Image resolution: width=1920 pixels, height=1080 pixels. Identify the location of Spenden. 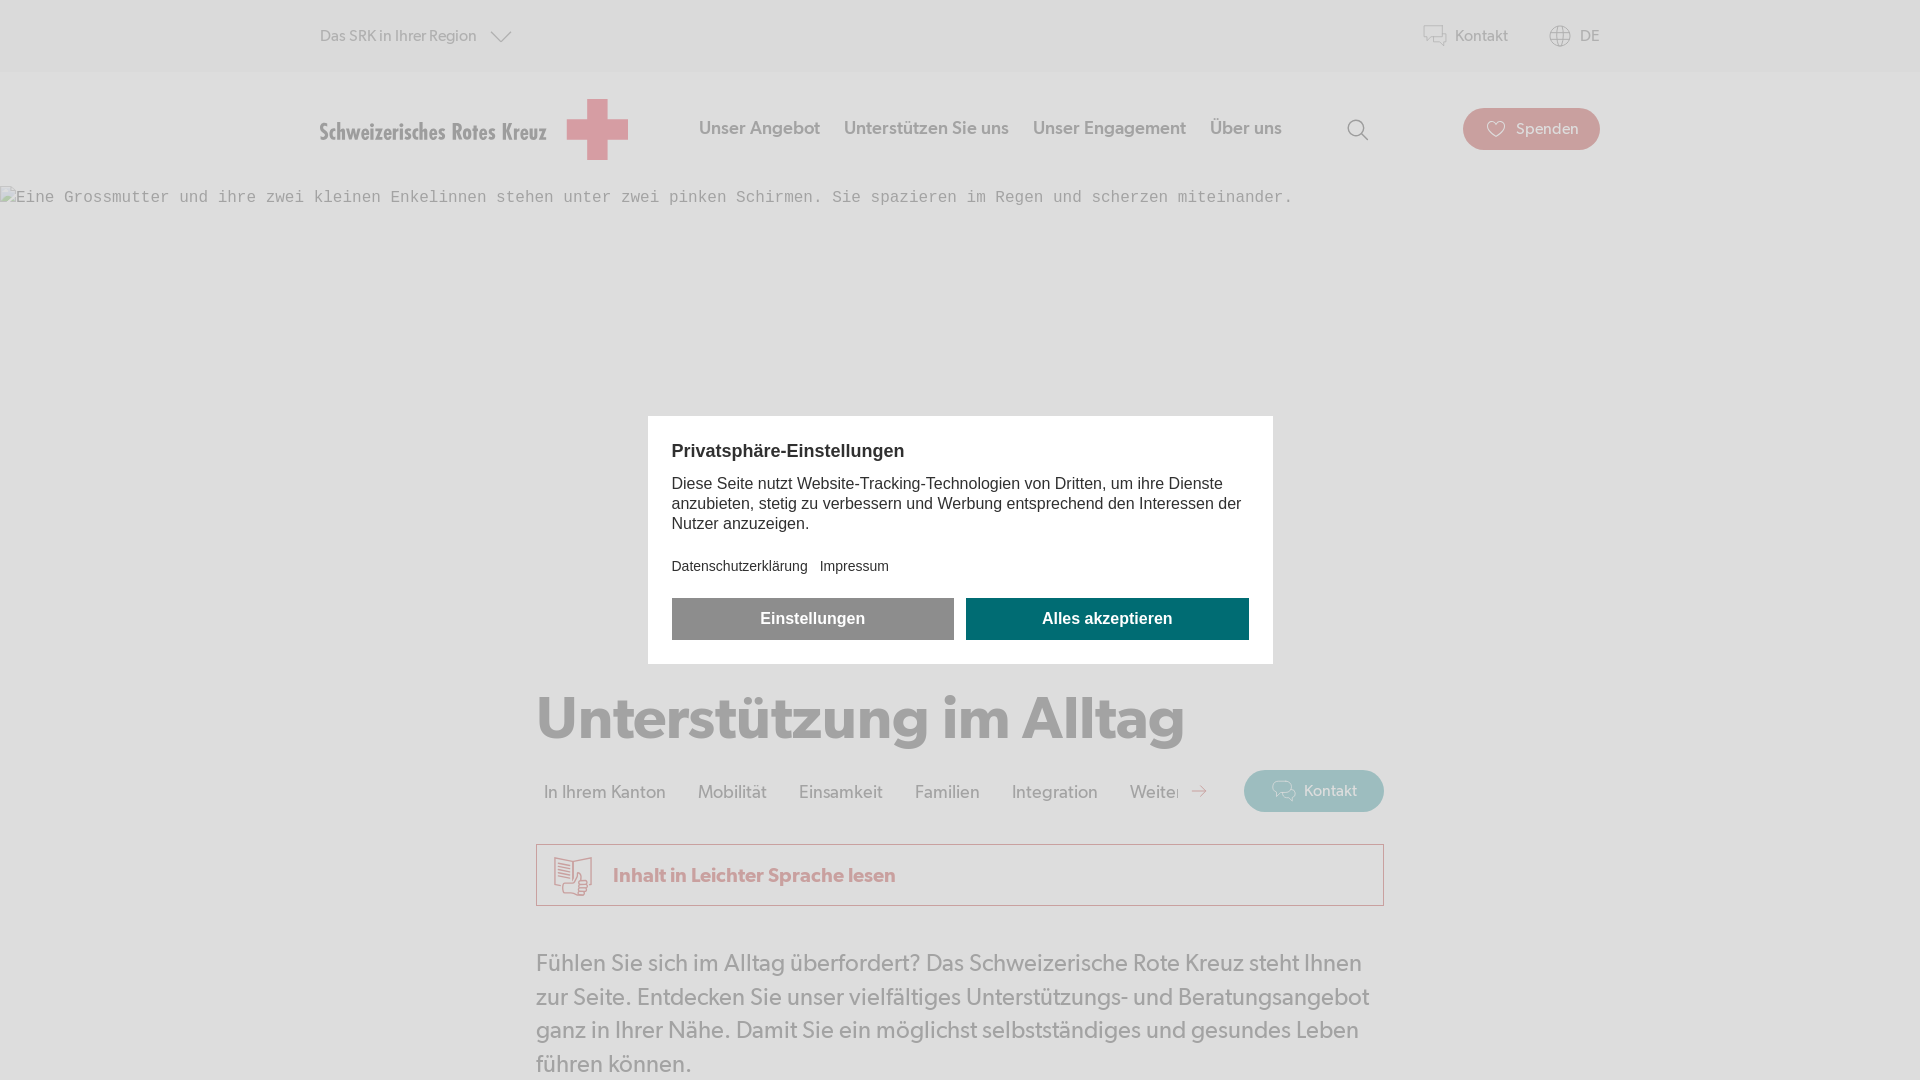
(1532, 129).